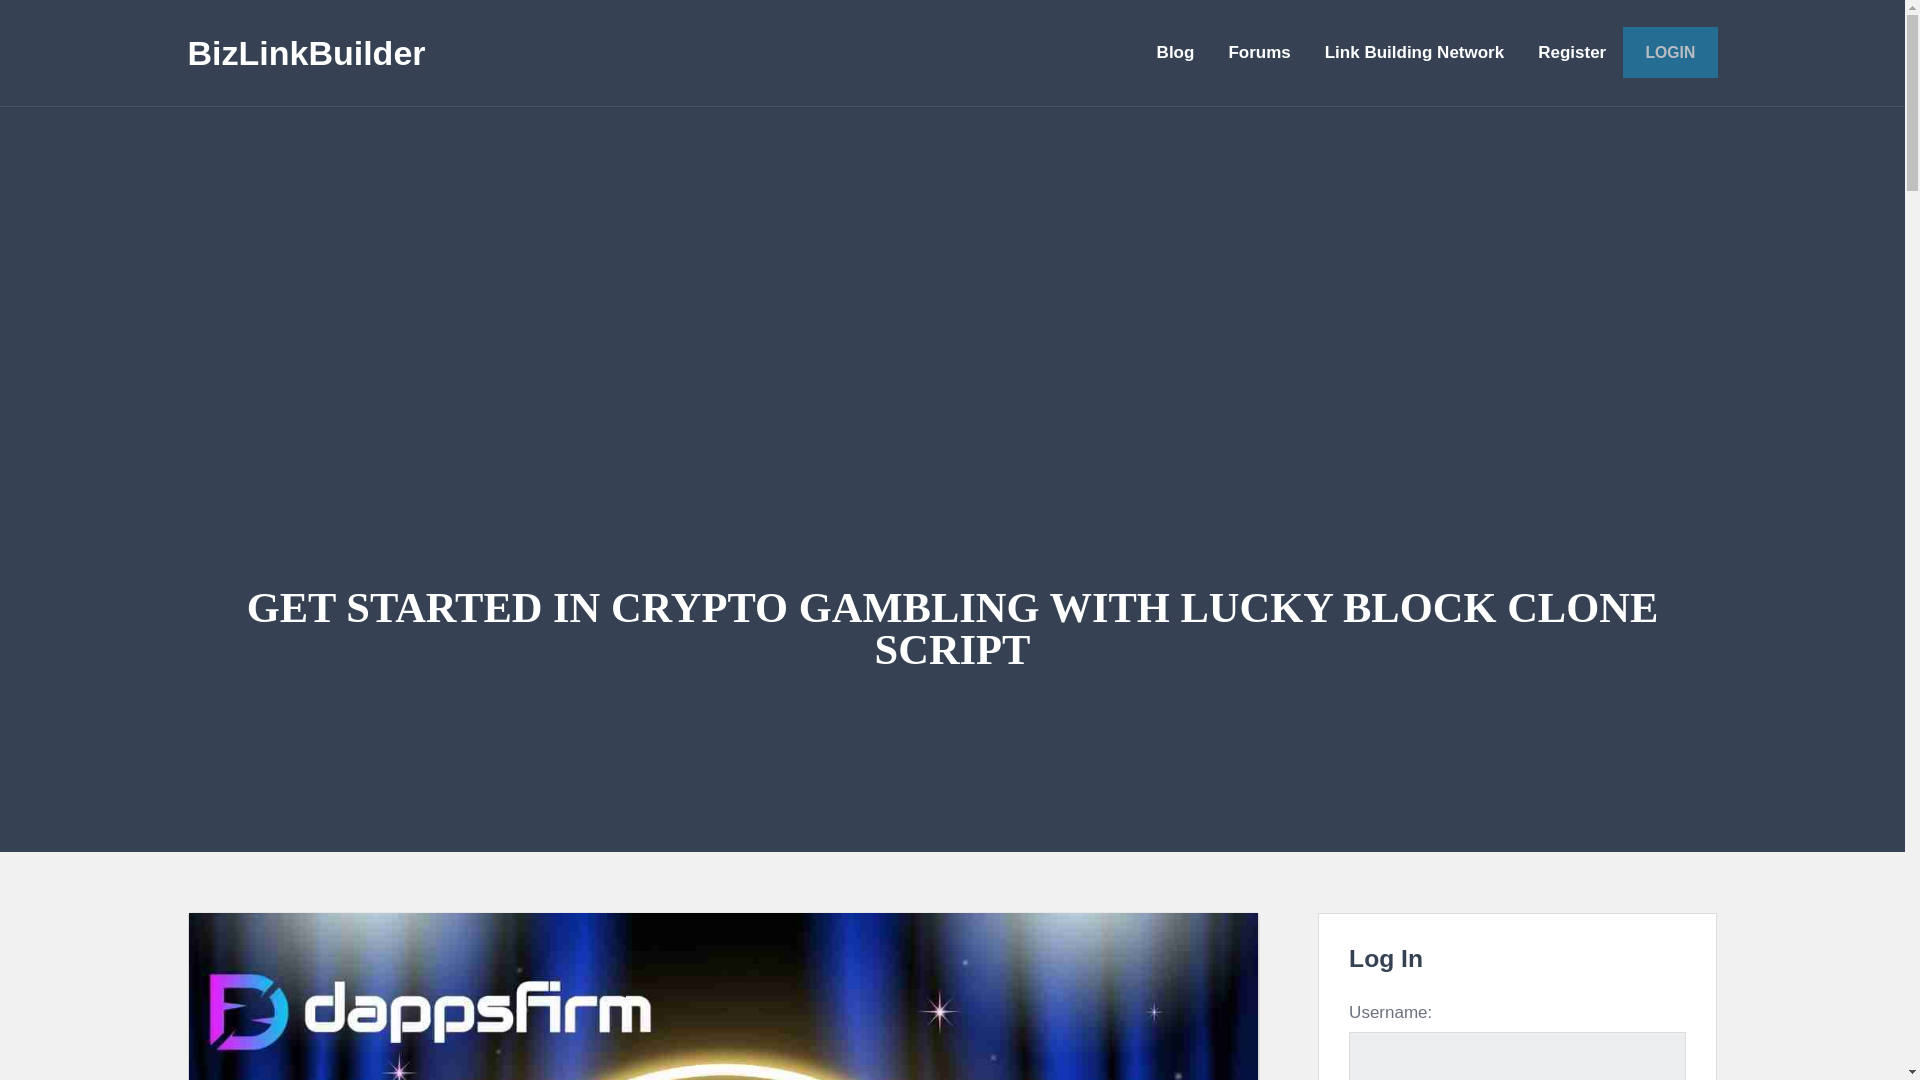  I want to click on Forums, so click(1259, 52).